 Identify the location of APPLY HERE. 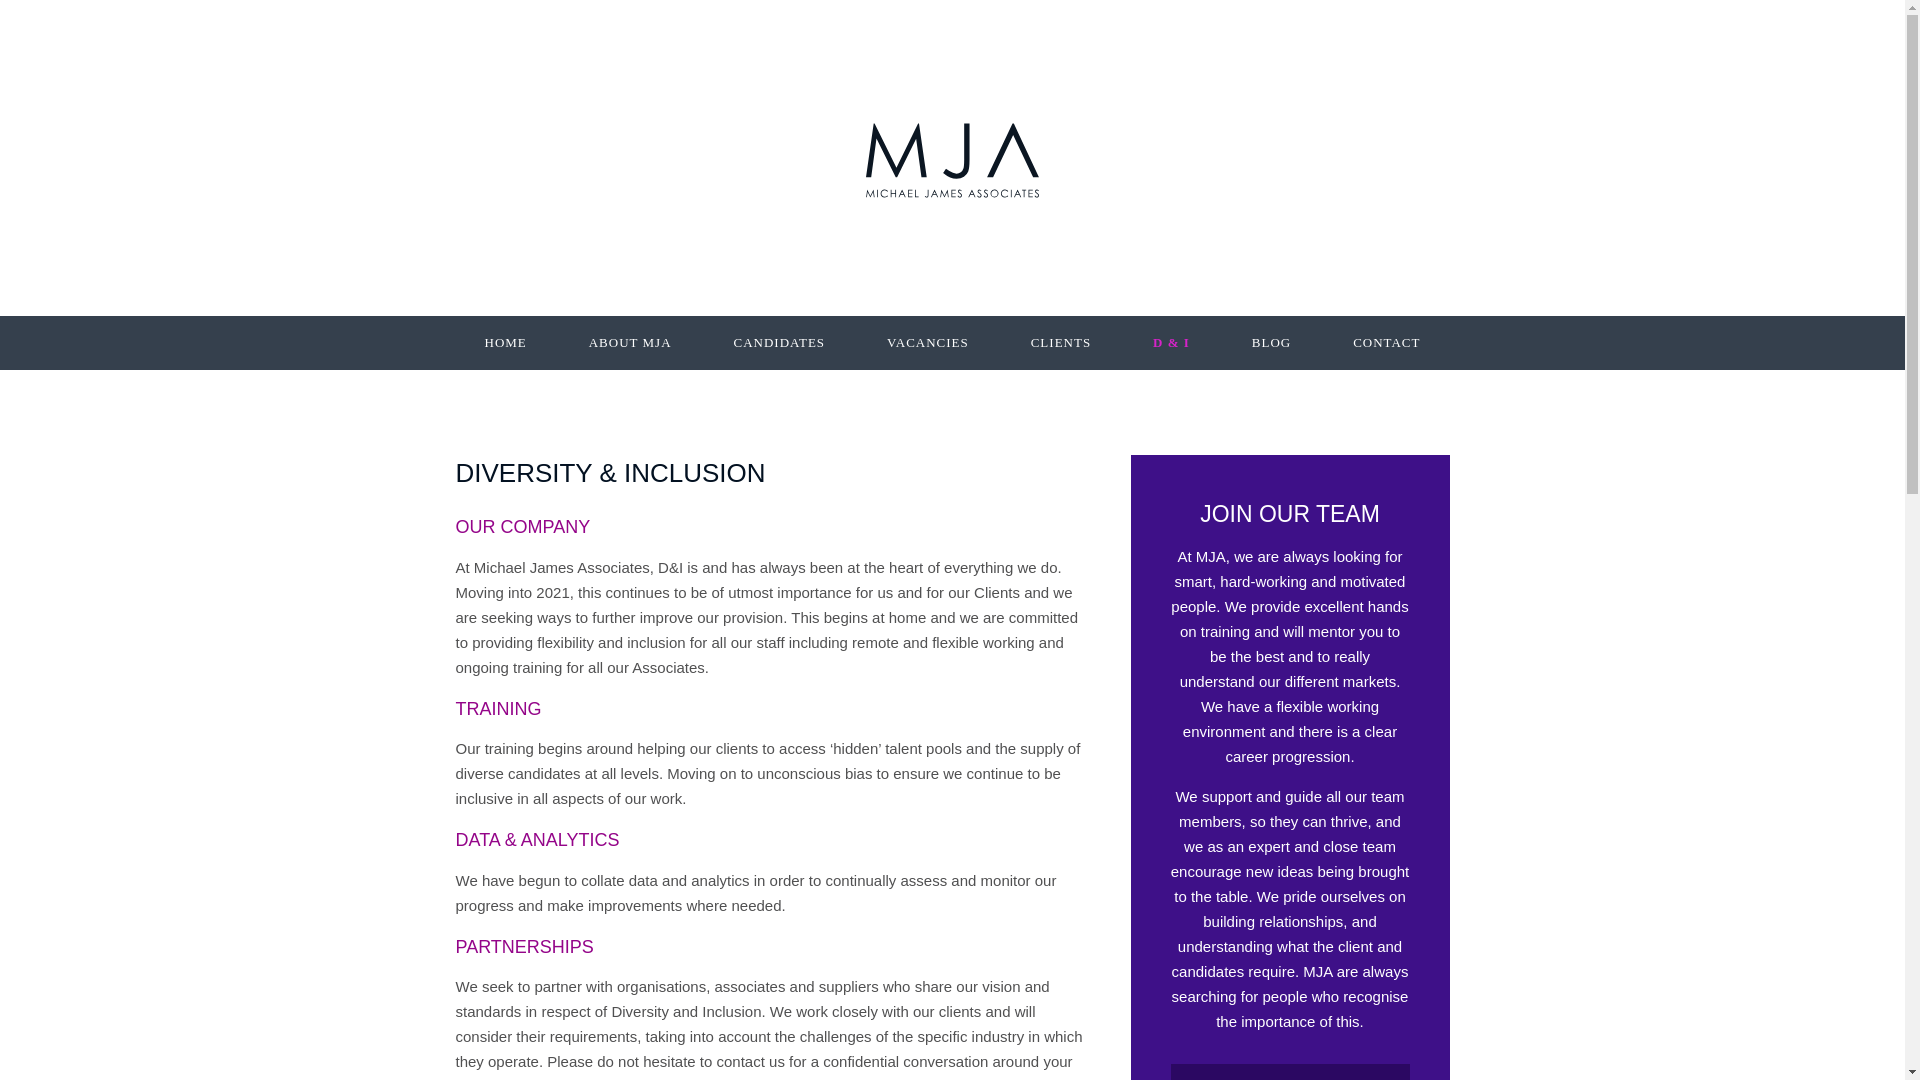
(1289, 1072).